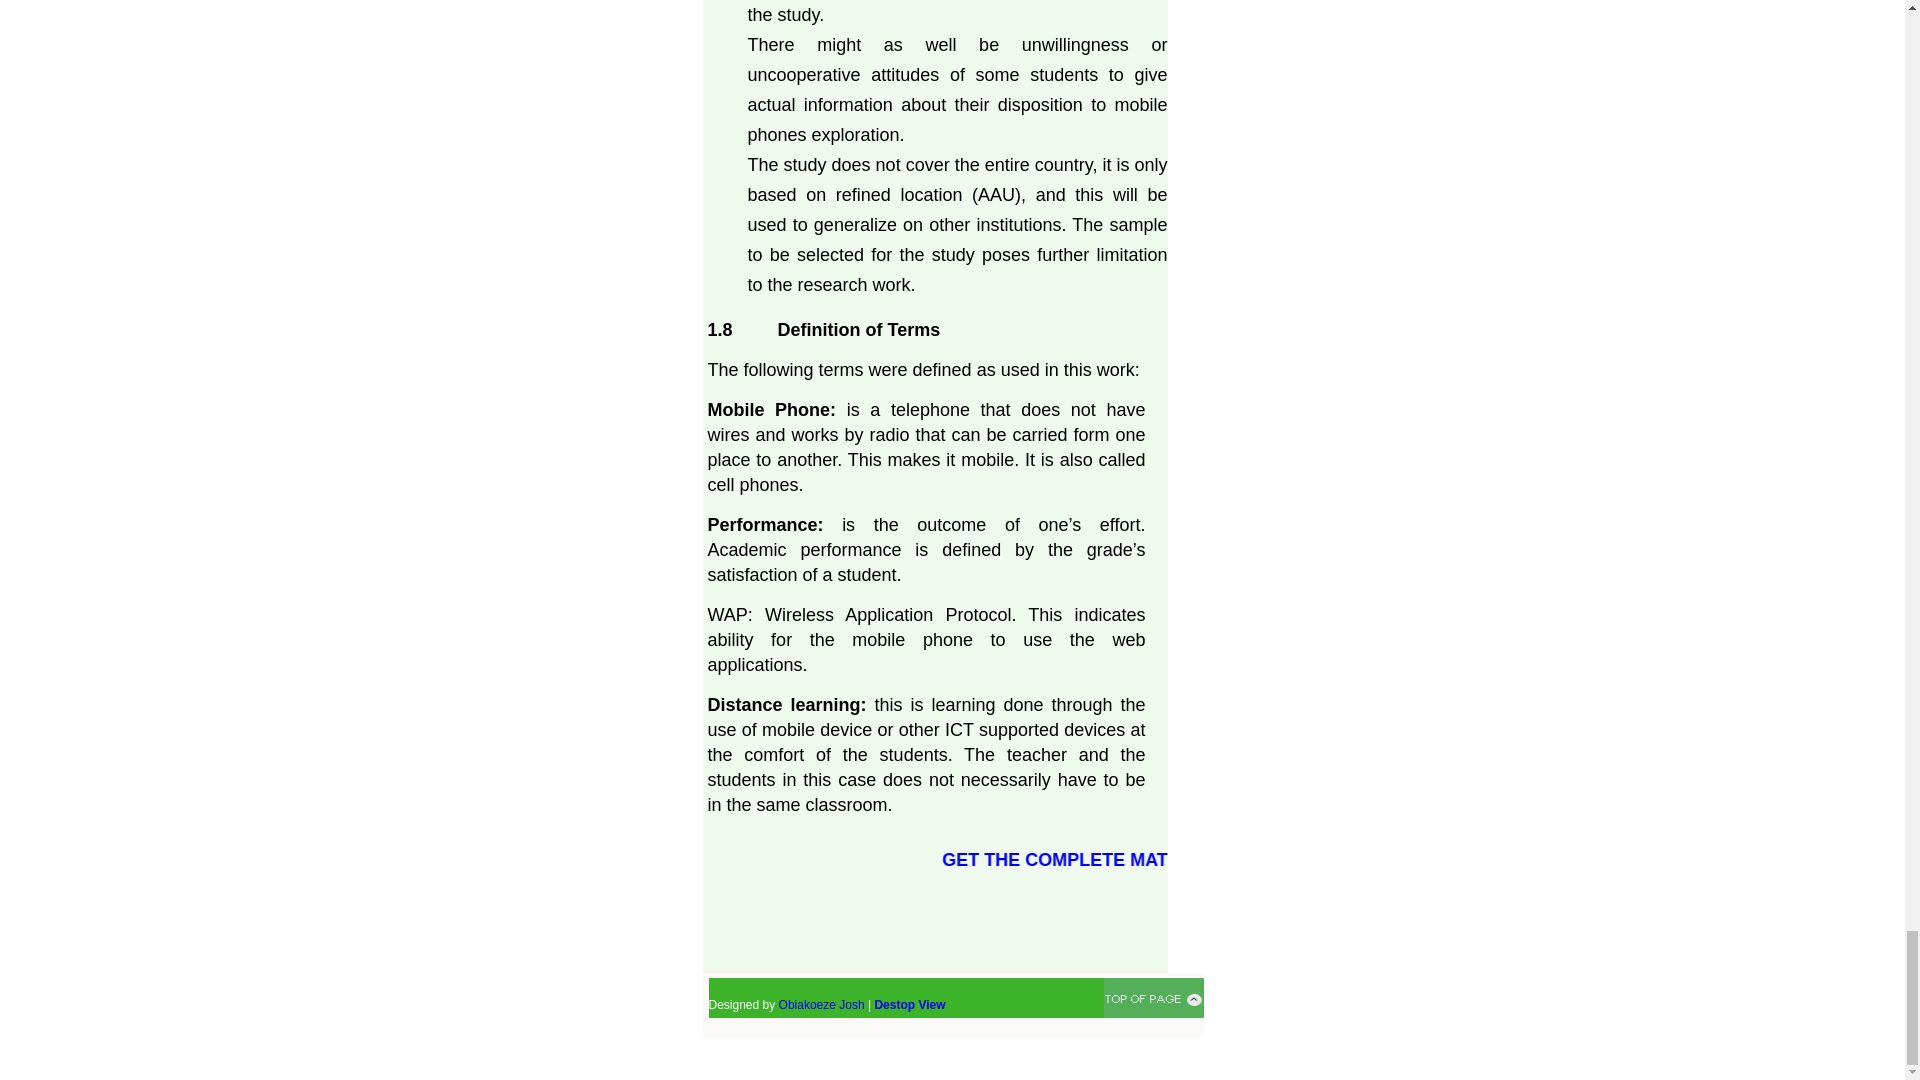 Image resolution: width=1920 pixels, height=1080 pixels. What do you see at coordinates (1270, 860) in the screenshot?
I see `GET THE COMPLETE MATERIAL` at bounding box center [1270, 860].